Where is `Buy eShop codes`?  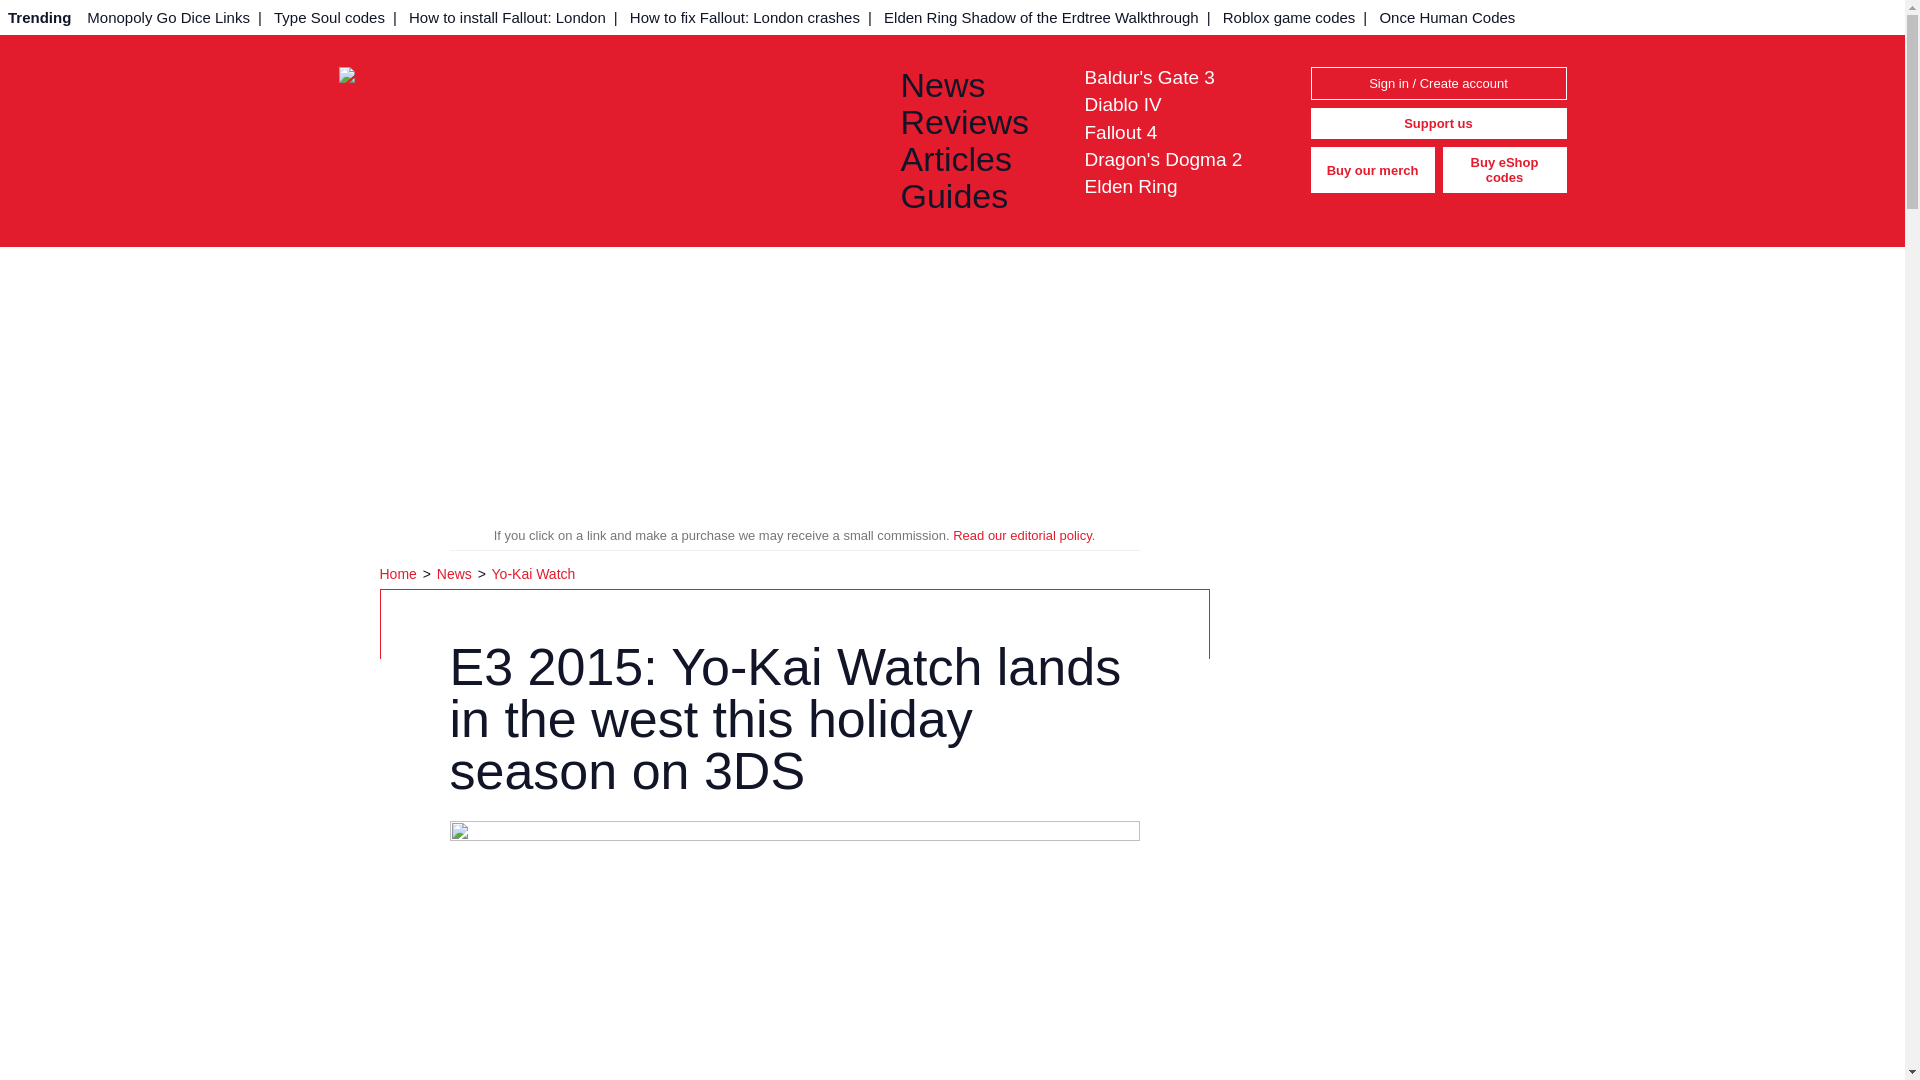 Buy eShop codes is located at coordinates (1504, 170).